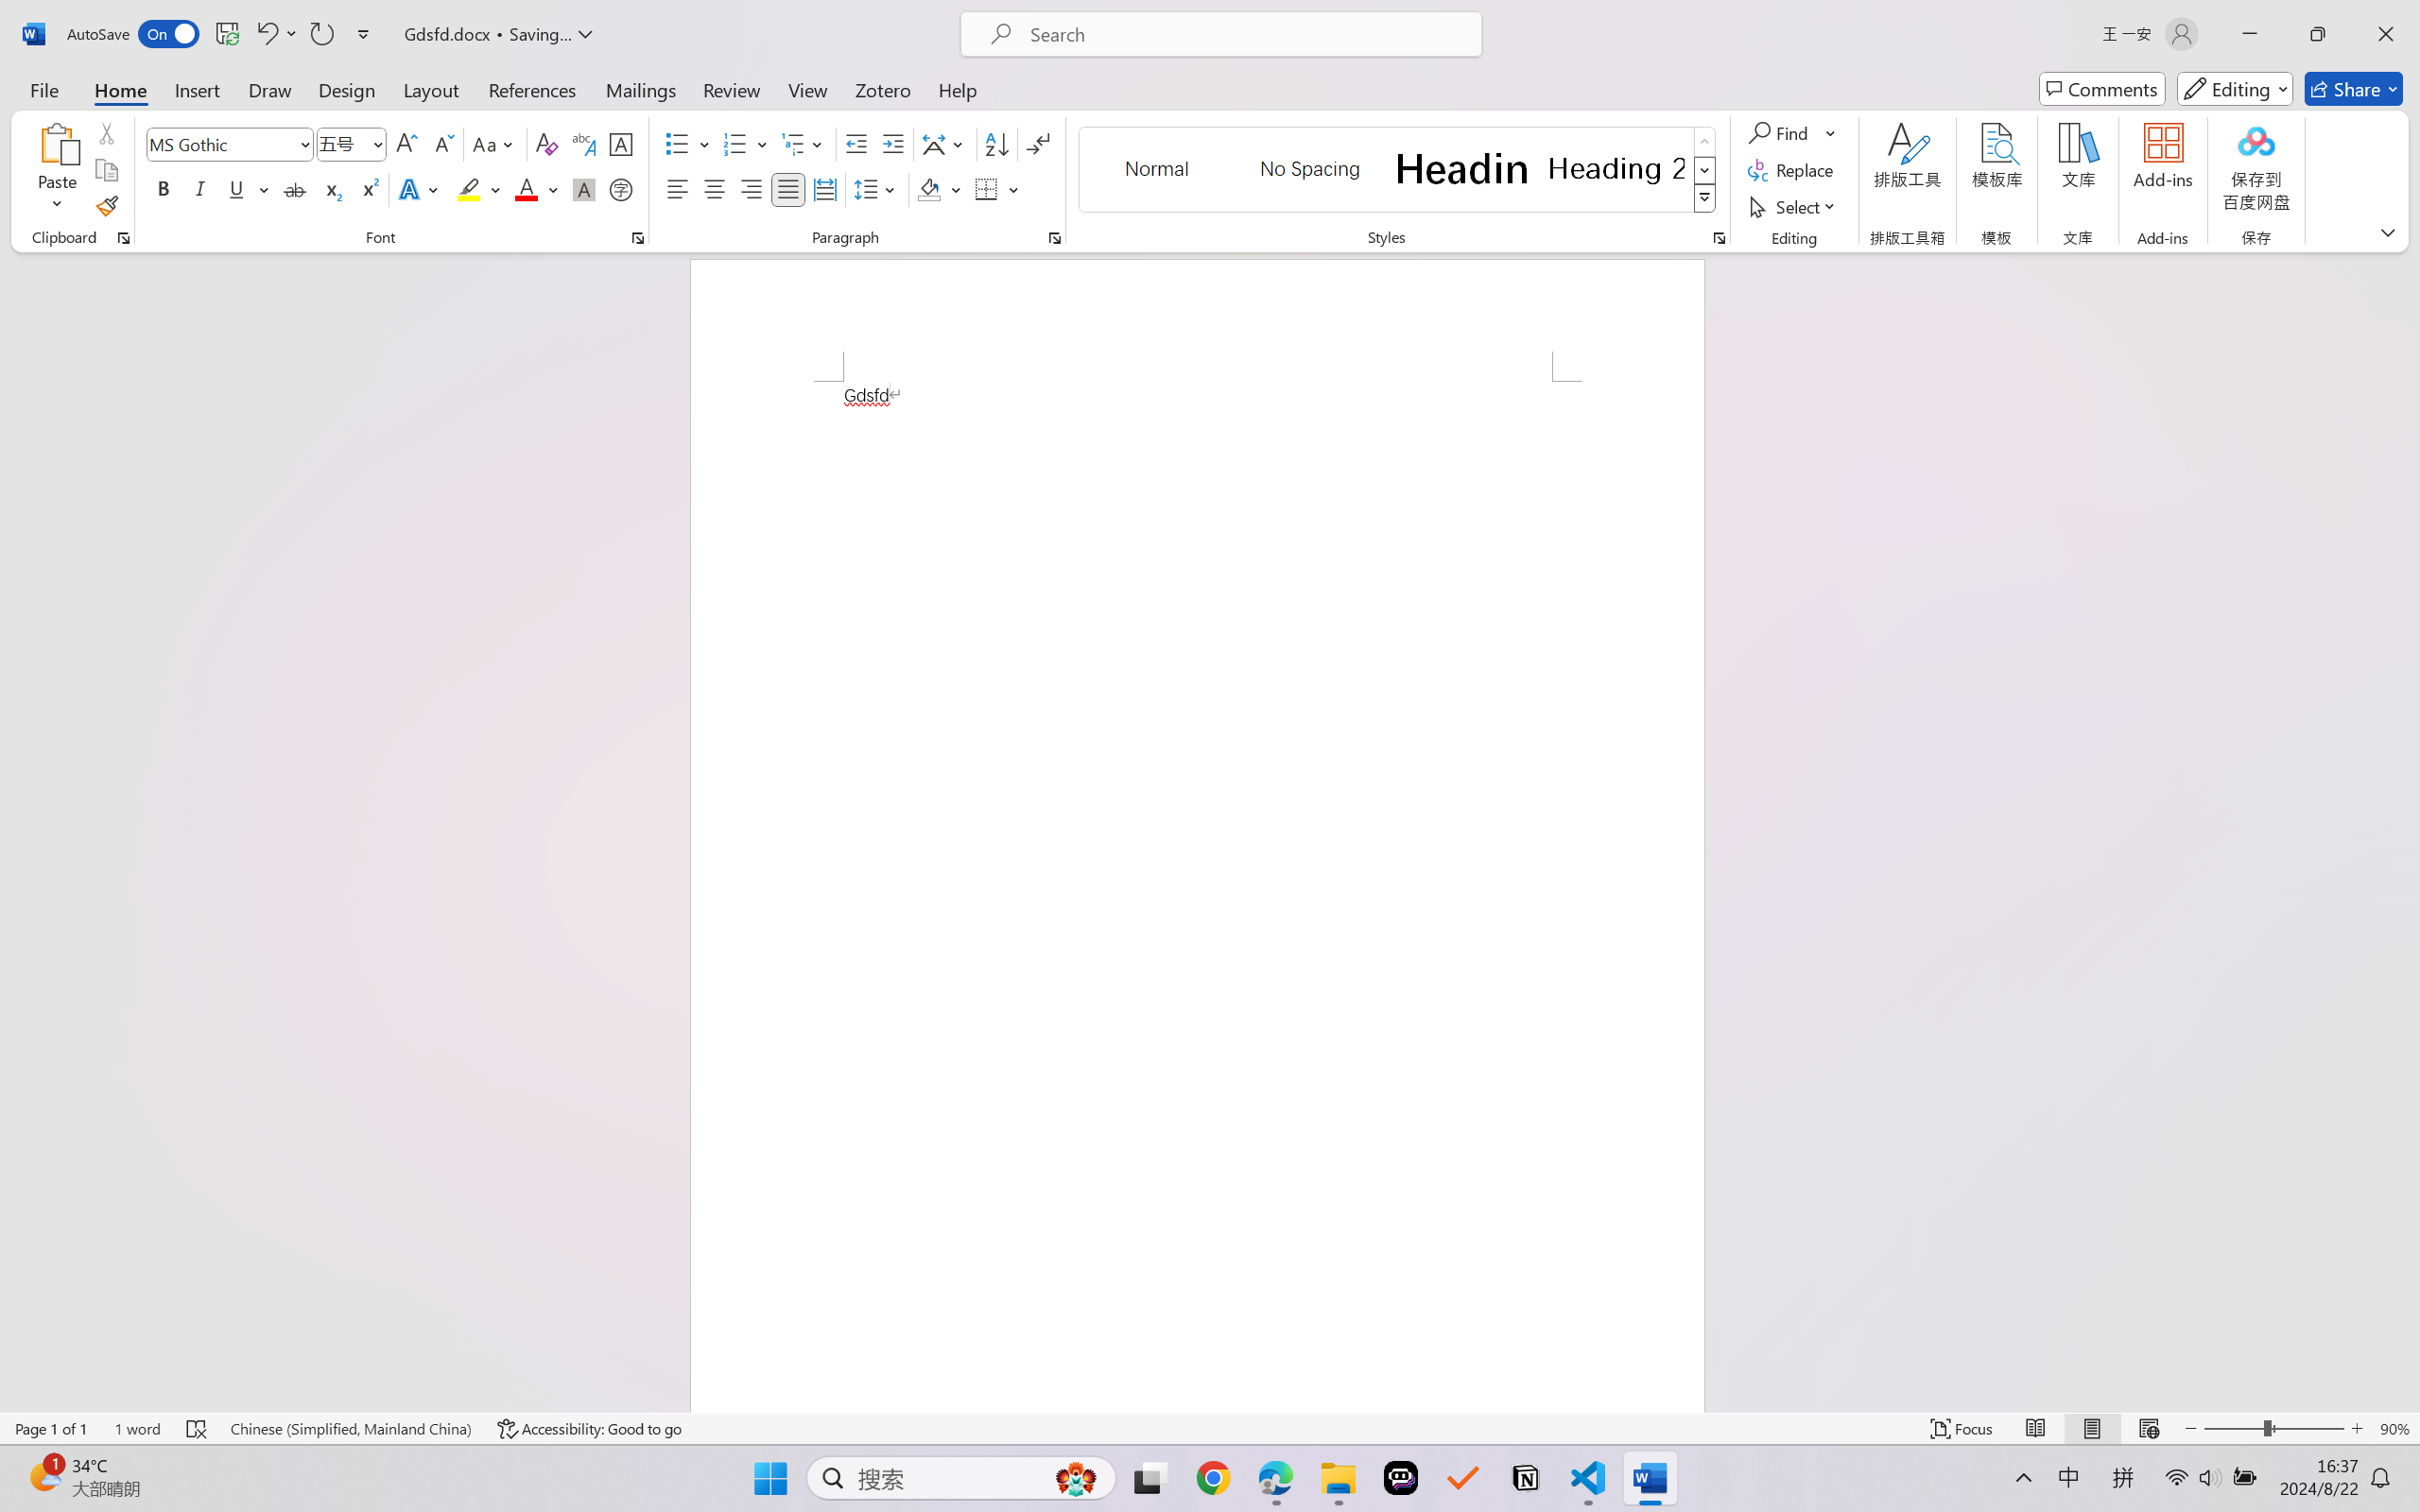 This screenshot has width=2420, height=1512. What do you see at coordinates (106, 206) in the screenshot?
I see `Format Painter` at bounding box center [106, 206].